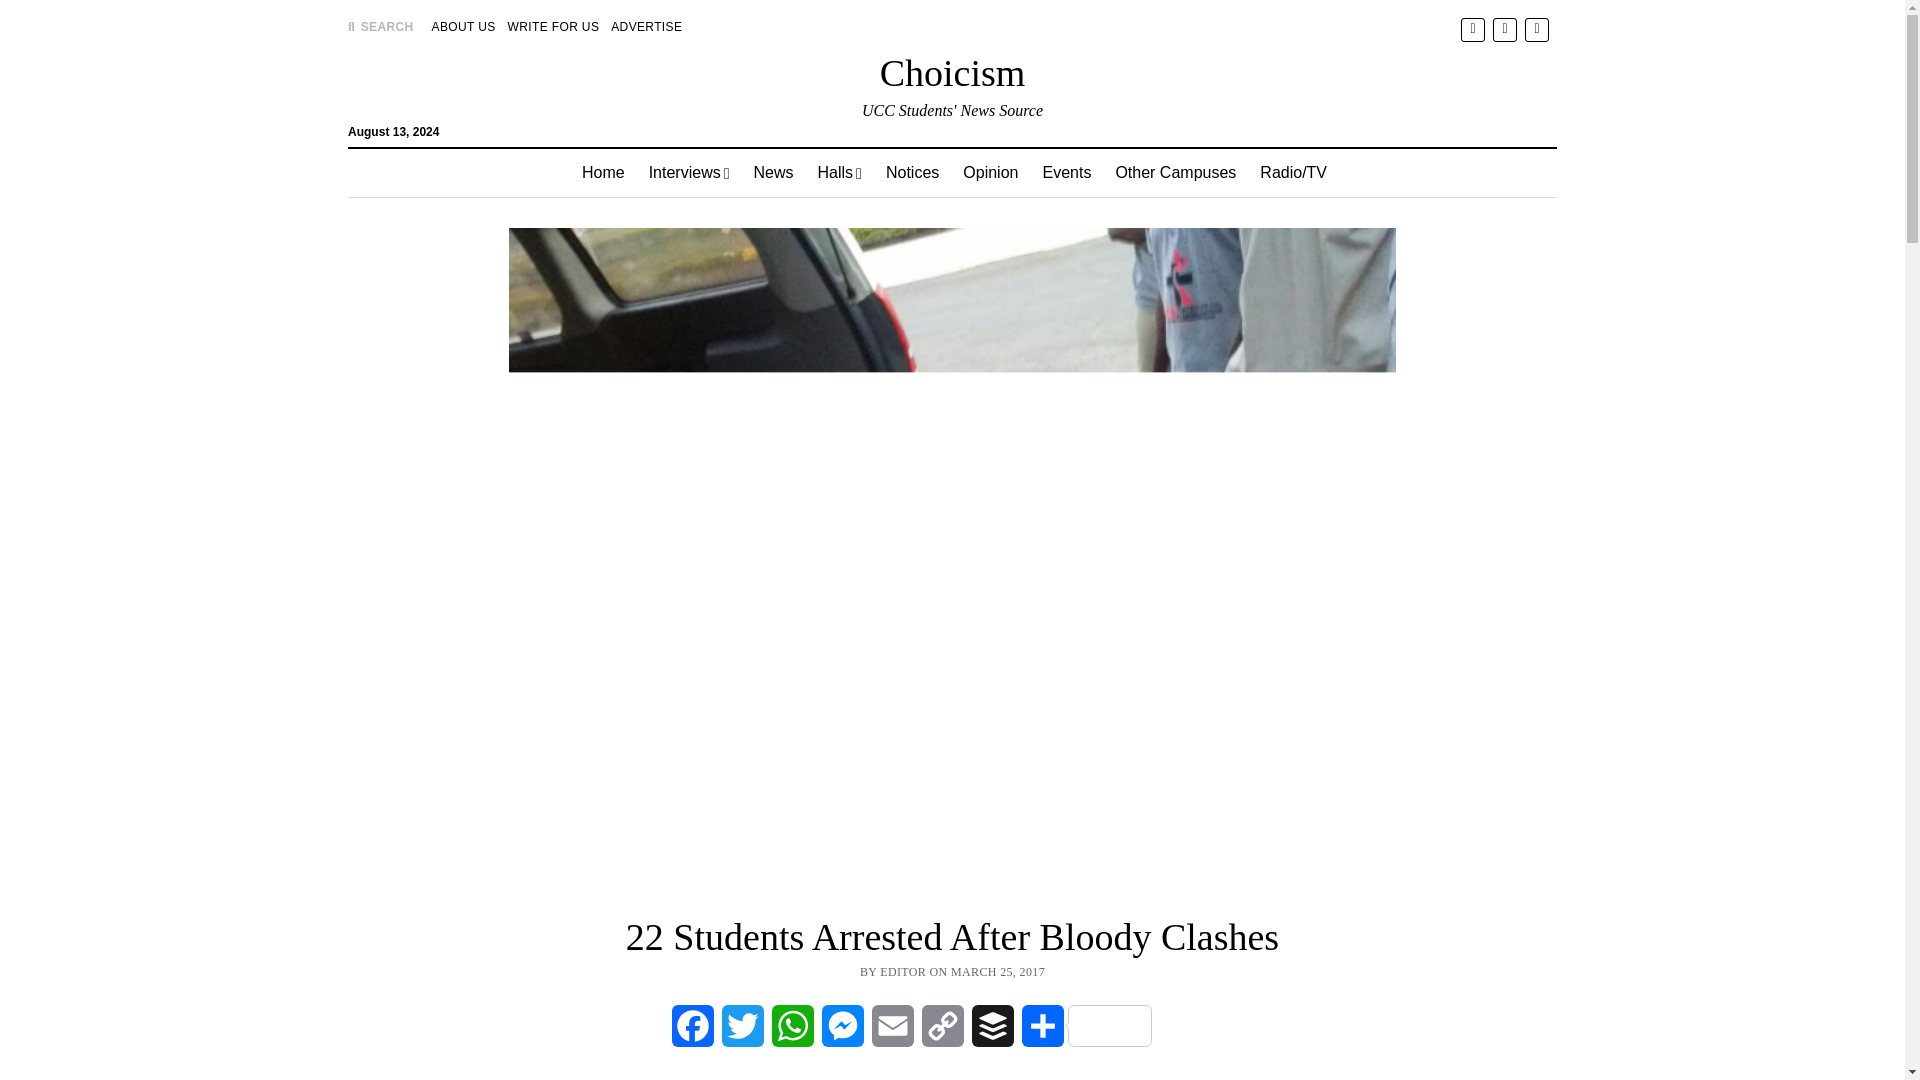  I want to click on Choicism, so click(952, 72).